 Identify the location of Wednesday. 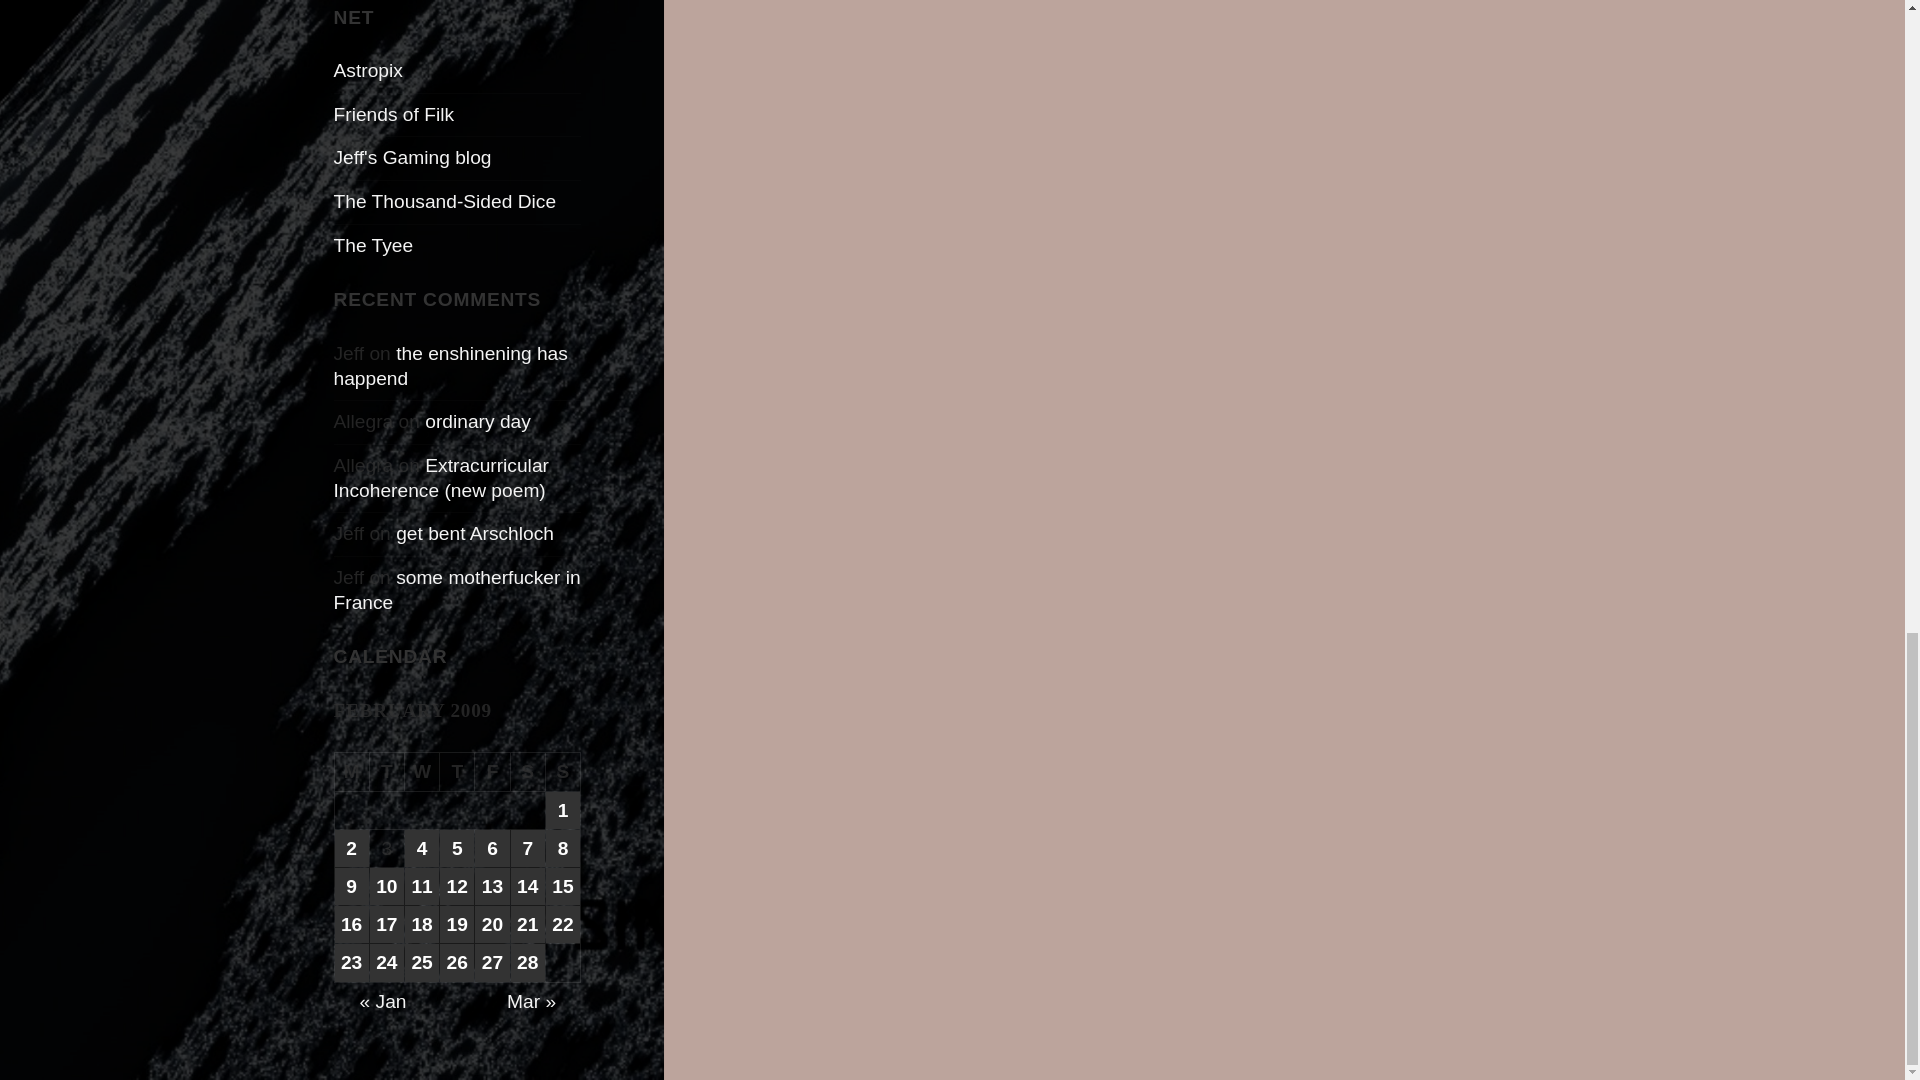
(422, 771).